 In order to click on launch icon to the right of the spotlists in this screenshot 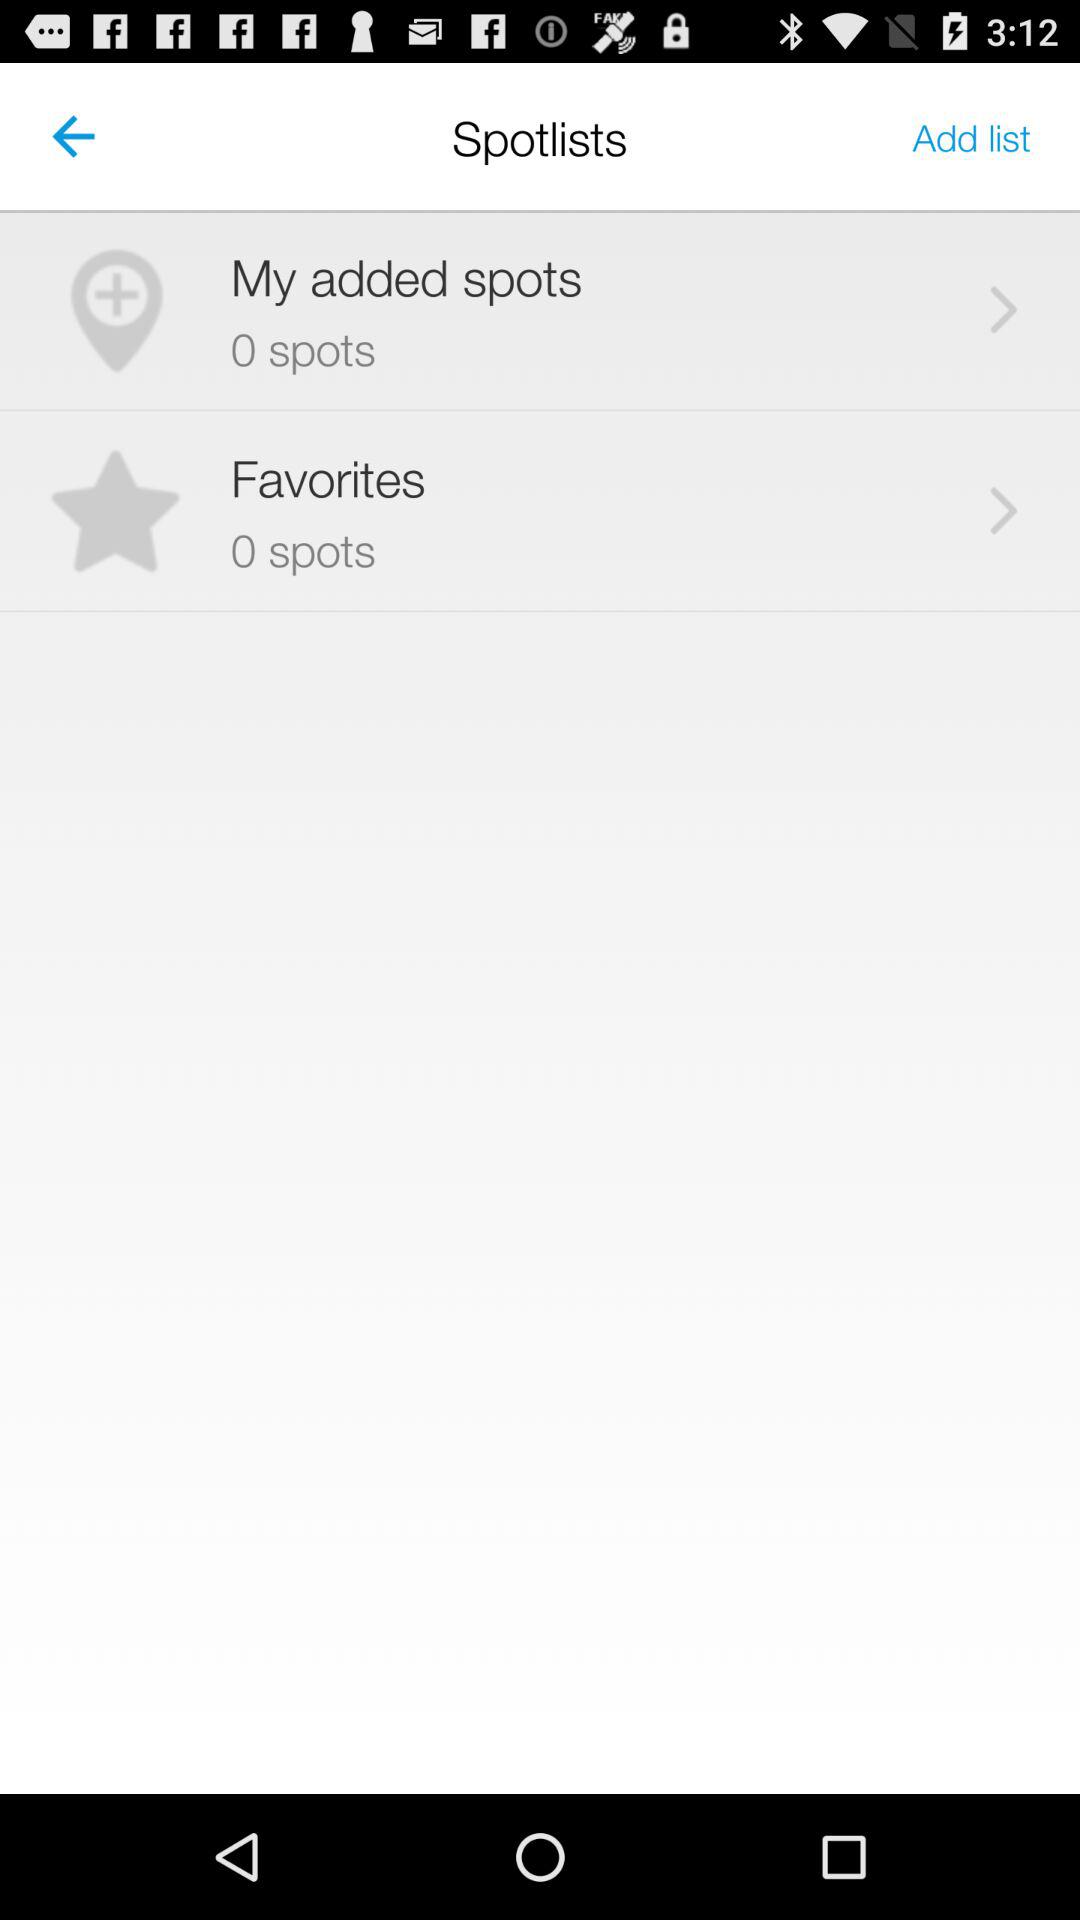, I will do `click(972, 136)`.